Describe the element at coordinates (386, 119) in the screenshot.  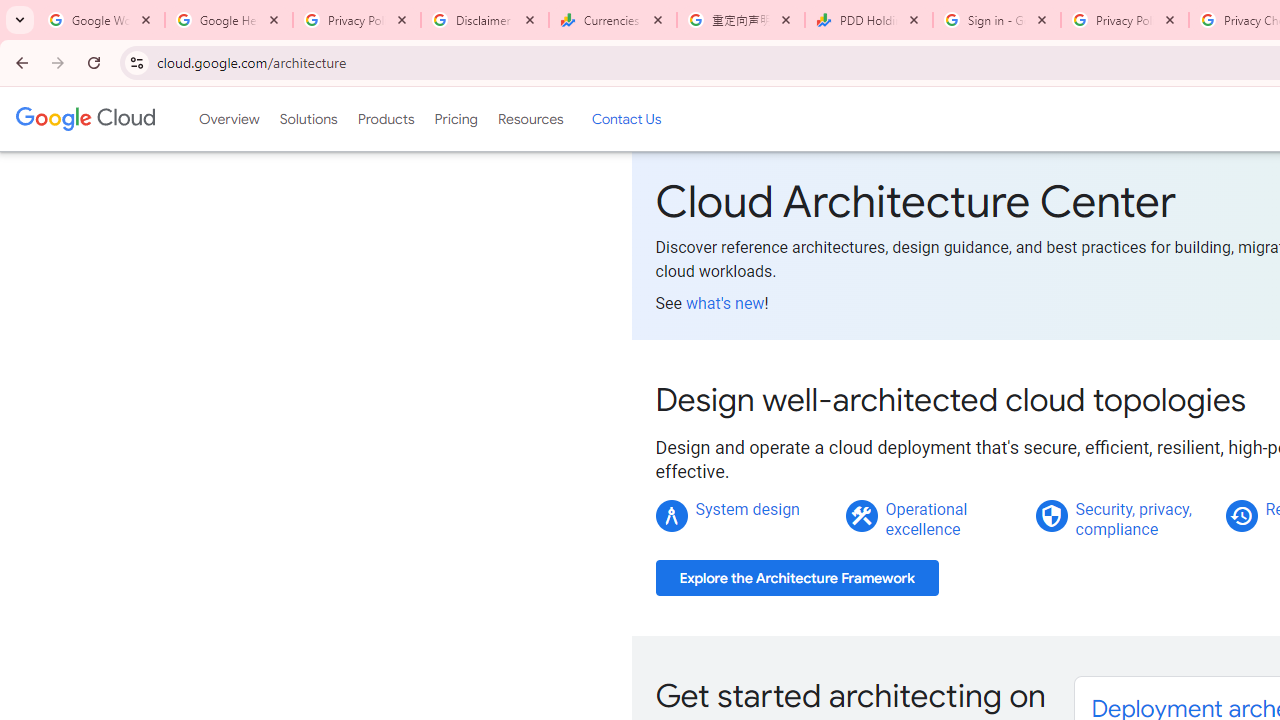
I see `Products` at that location.